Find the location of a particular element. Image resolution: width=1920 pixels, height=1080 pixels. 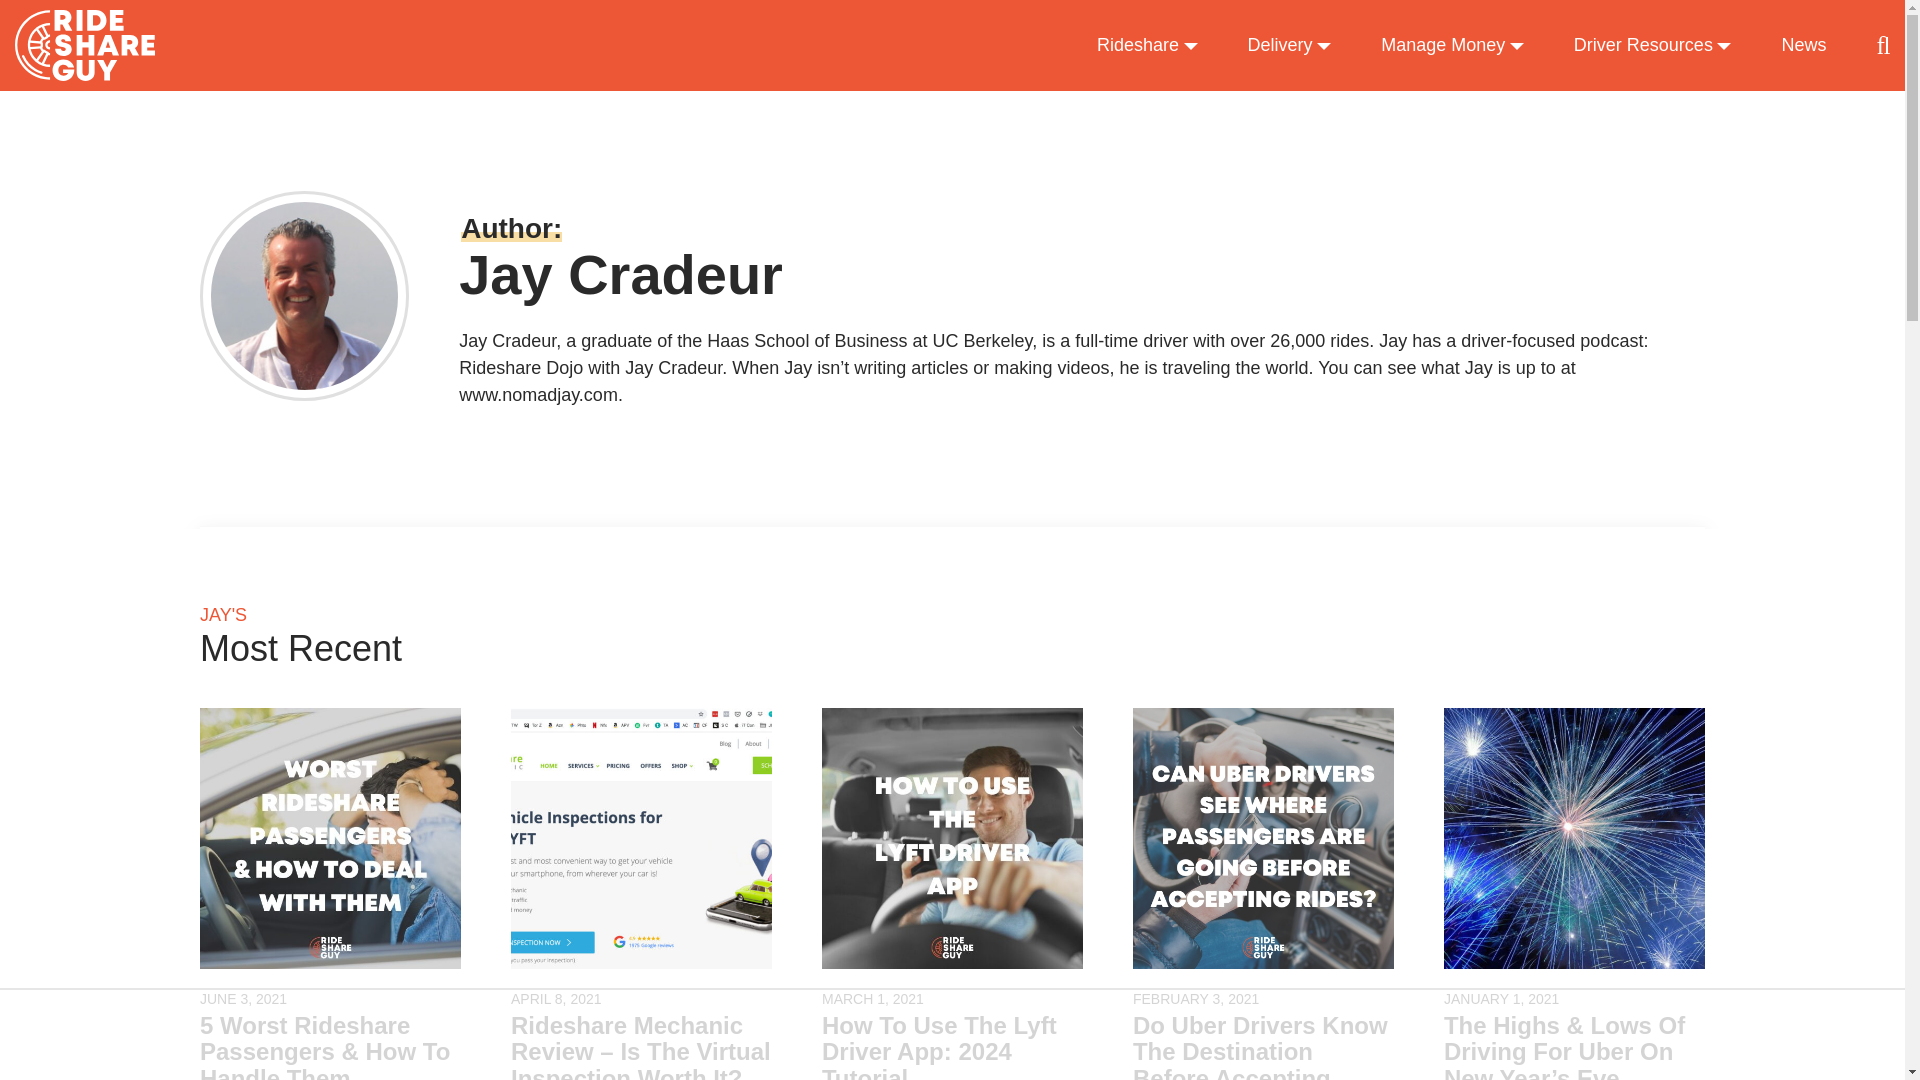

Manage Money is located at coordinates (1452, 46).